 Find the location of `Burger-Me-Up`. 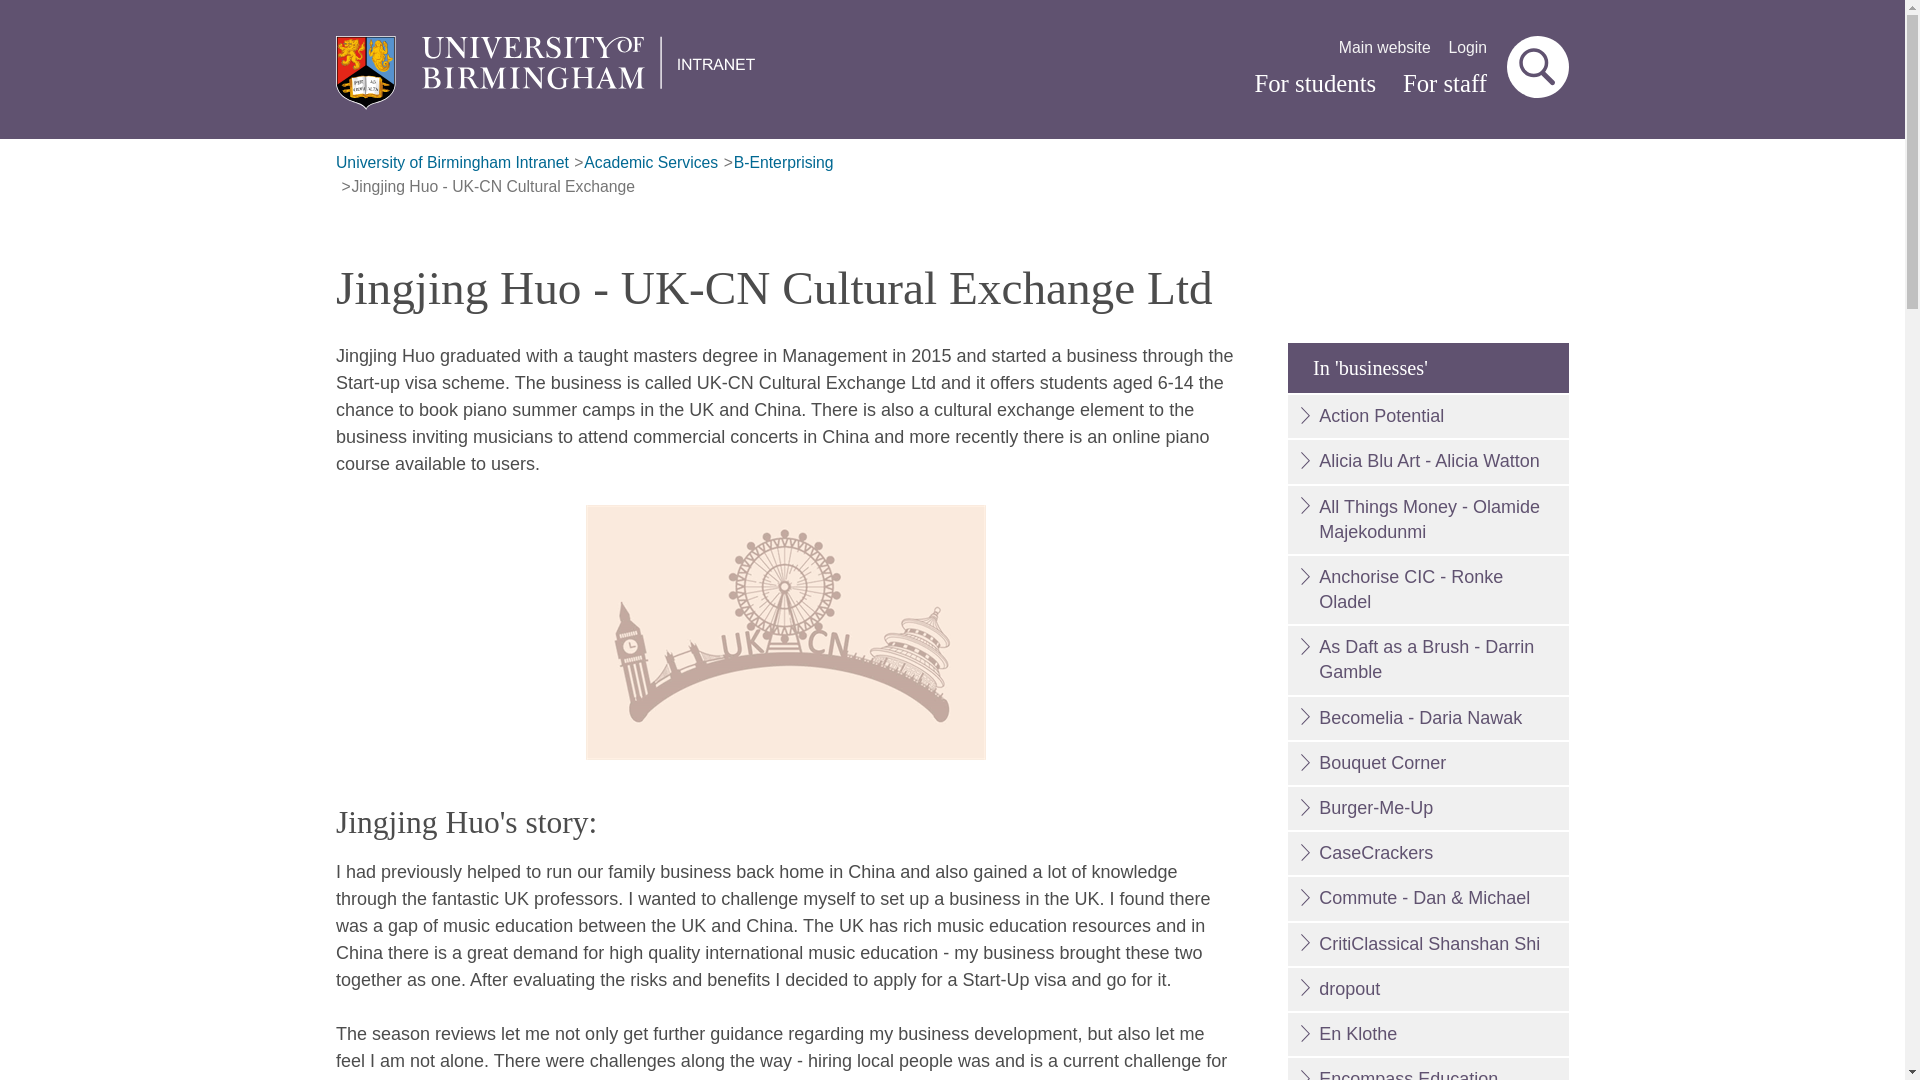

Burger-Me-Up is located at coordinates (1428, 808).